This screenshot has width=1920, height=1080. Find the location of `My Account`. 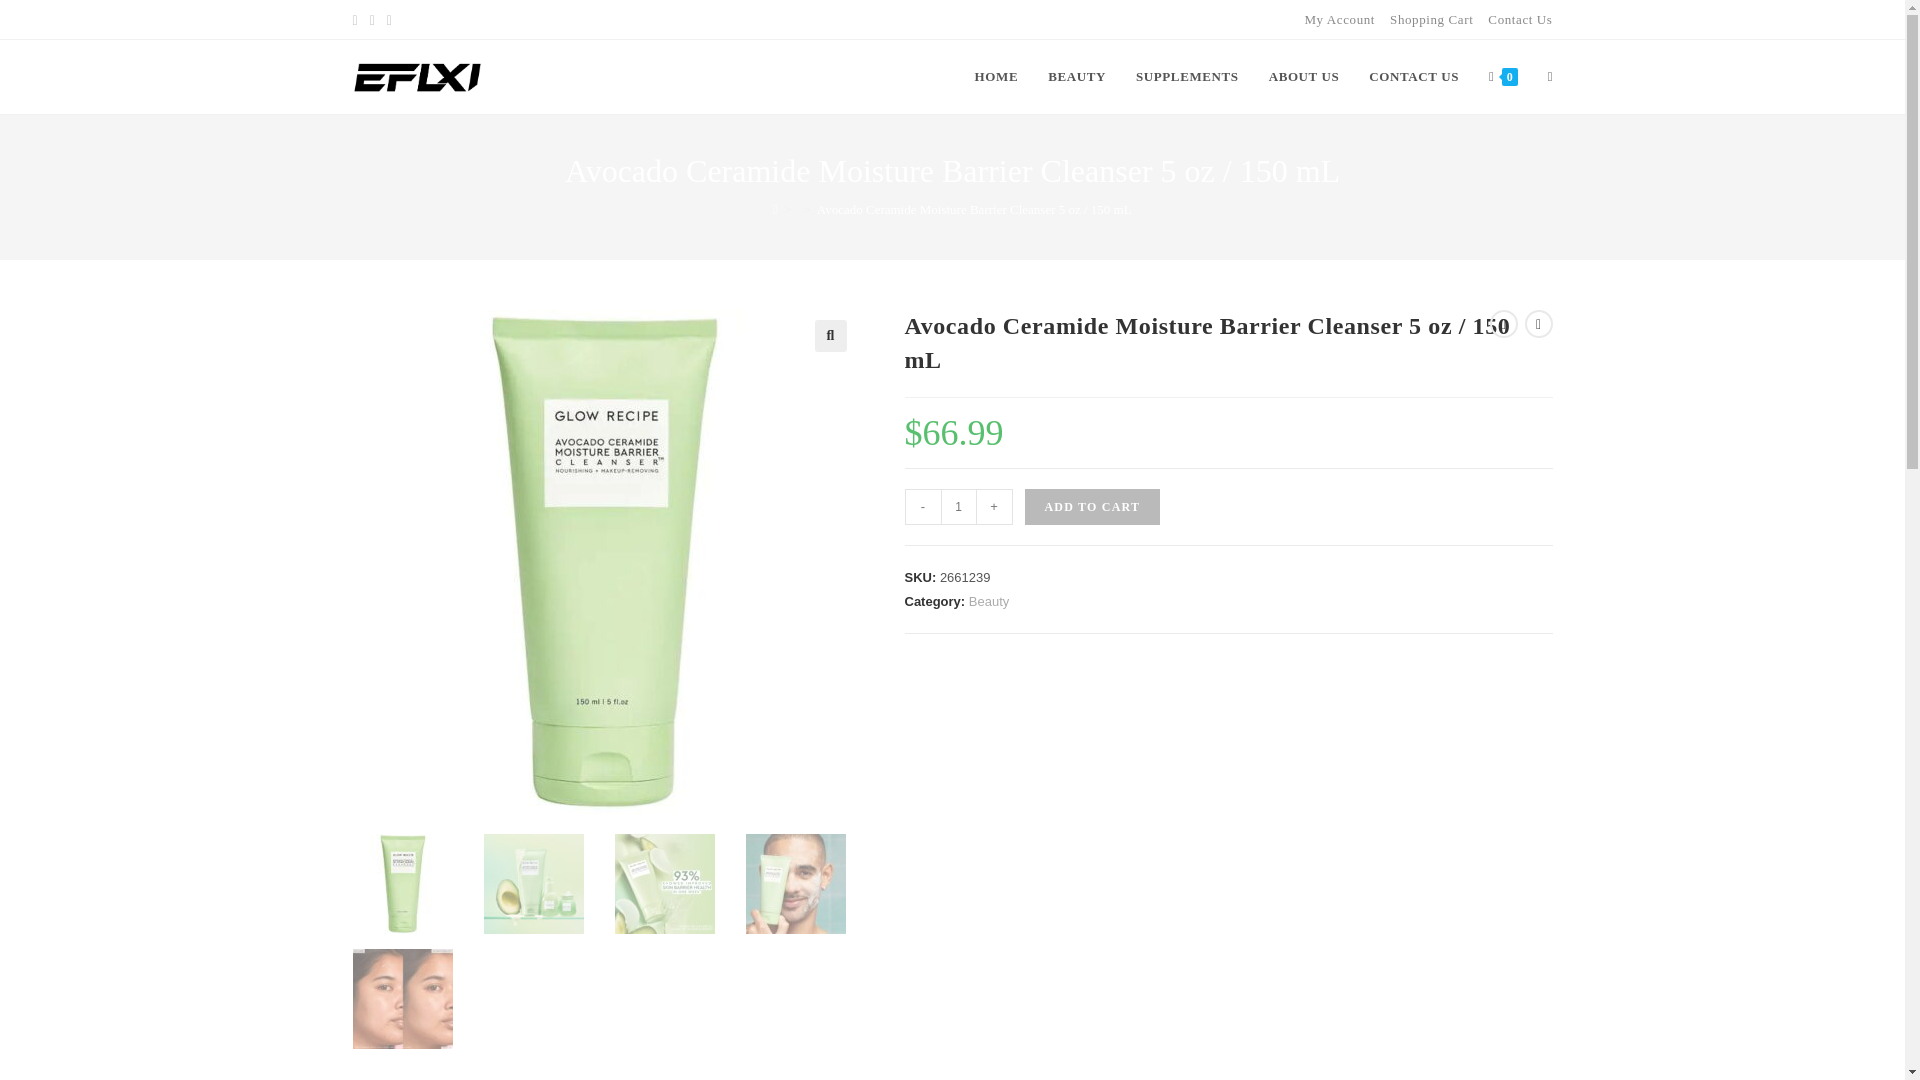

My Account is located at coordinates (1338, 19).